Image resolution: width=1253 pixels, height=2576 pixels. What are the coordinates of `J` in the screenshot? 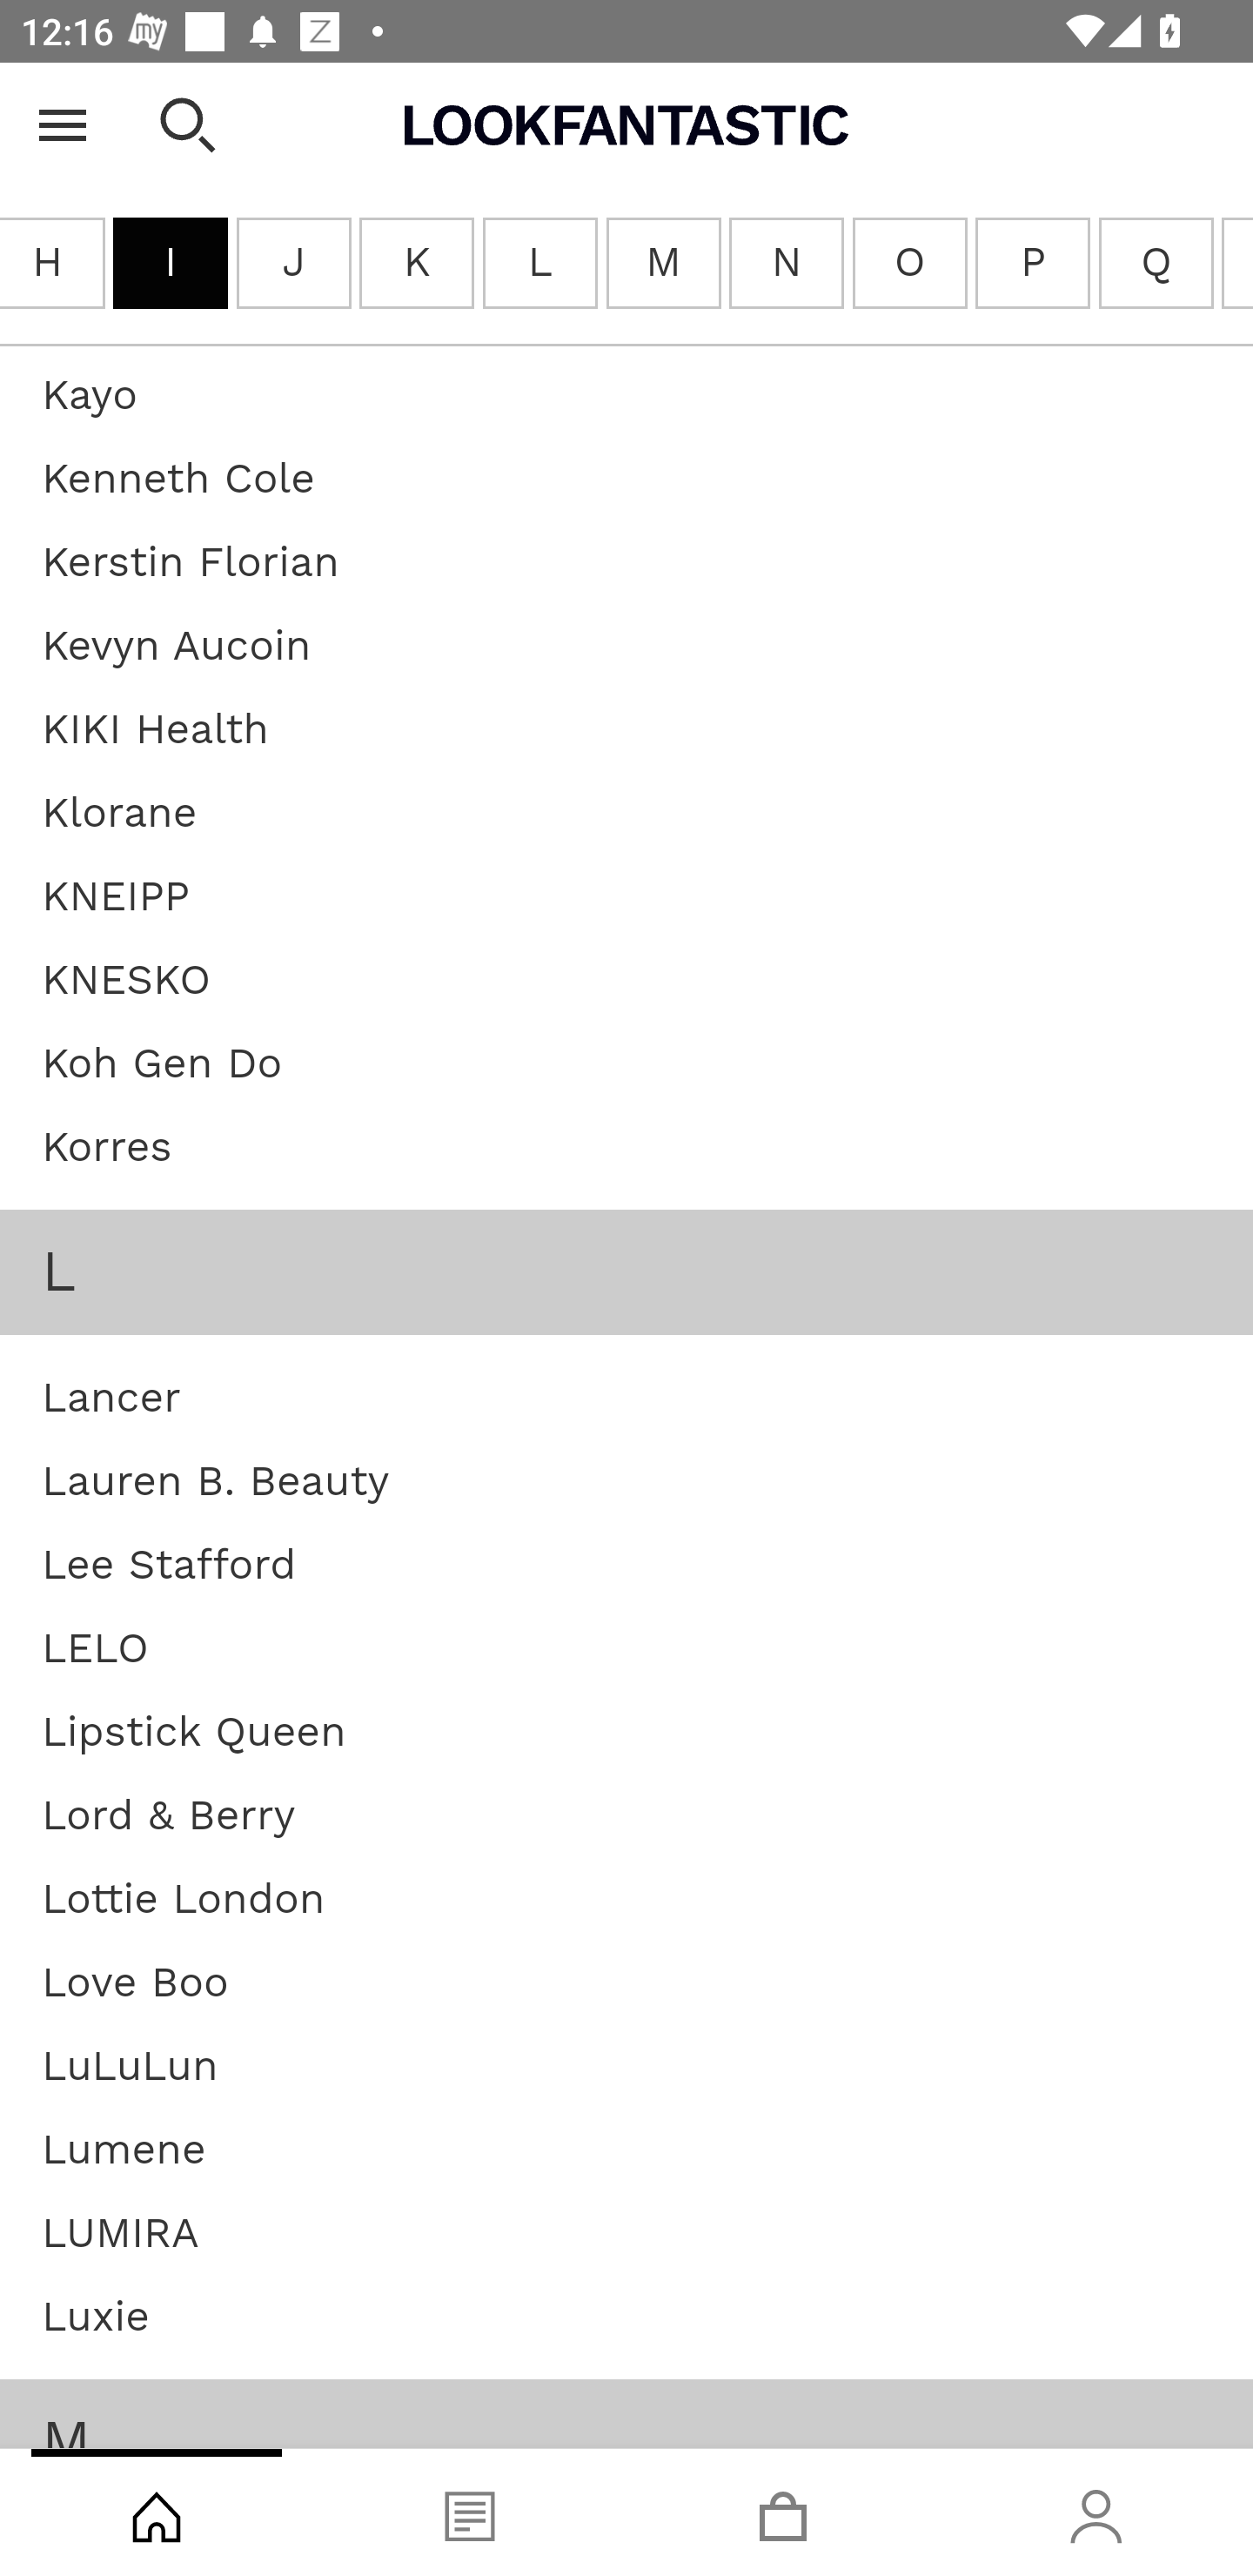 It's located at (293, 264).